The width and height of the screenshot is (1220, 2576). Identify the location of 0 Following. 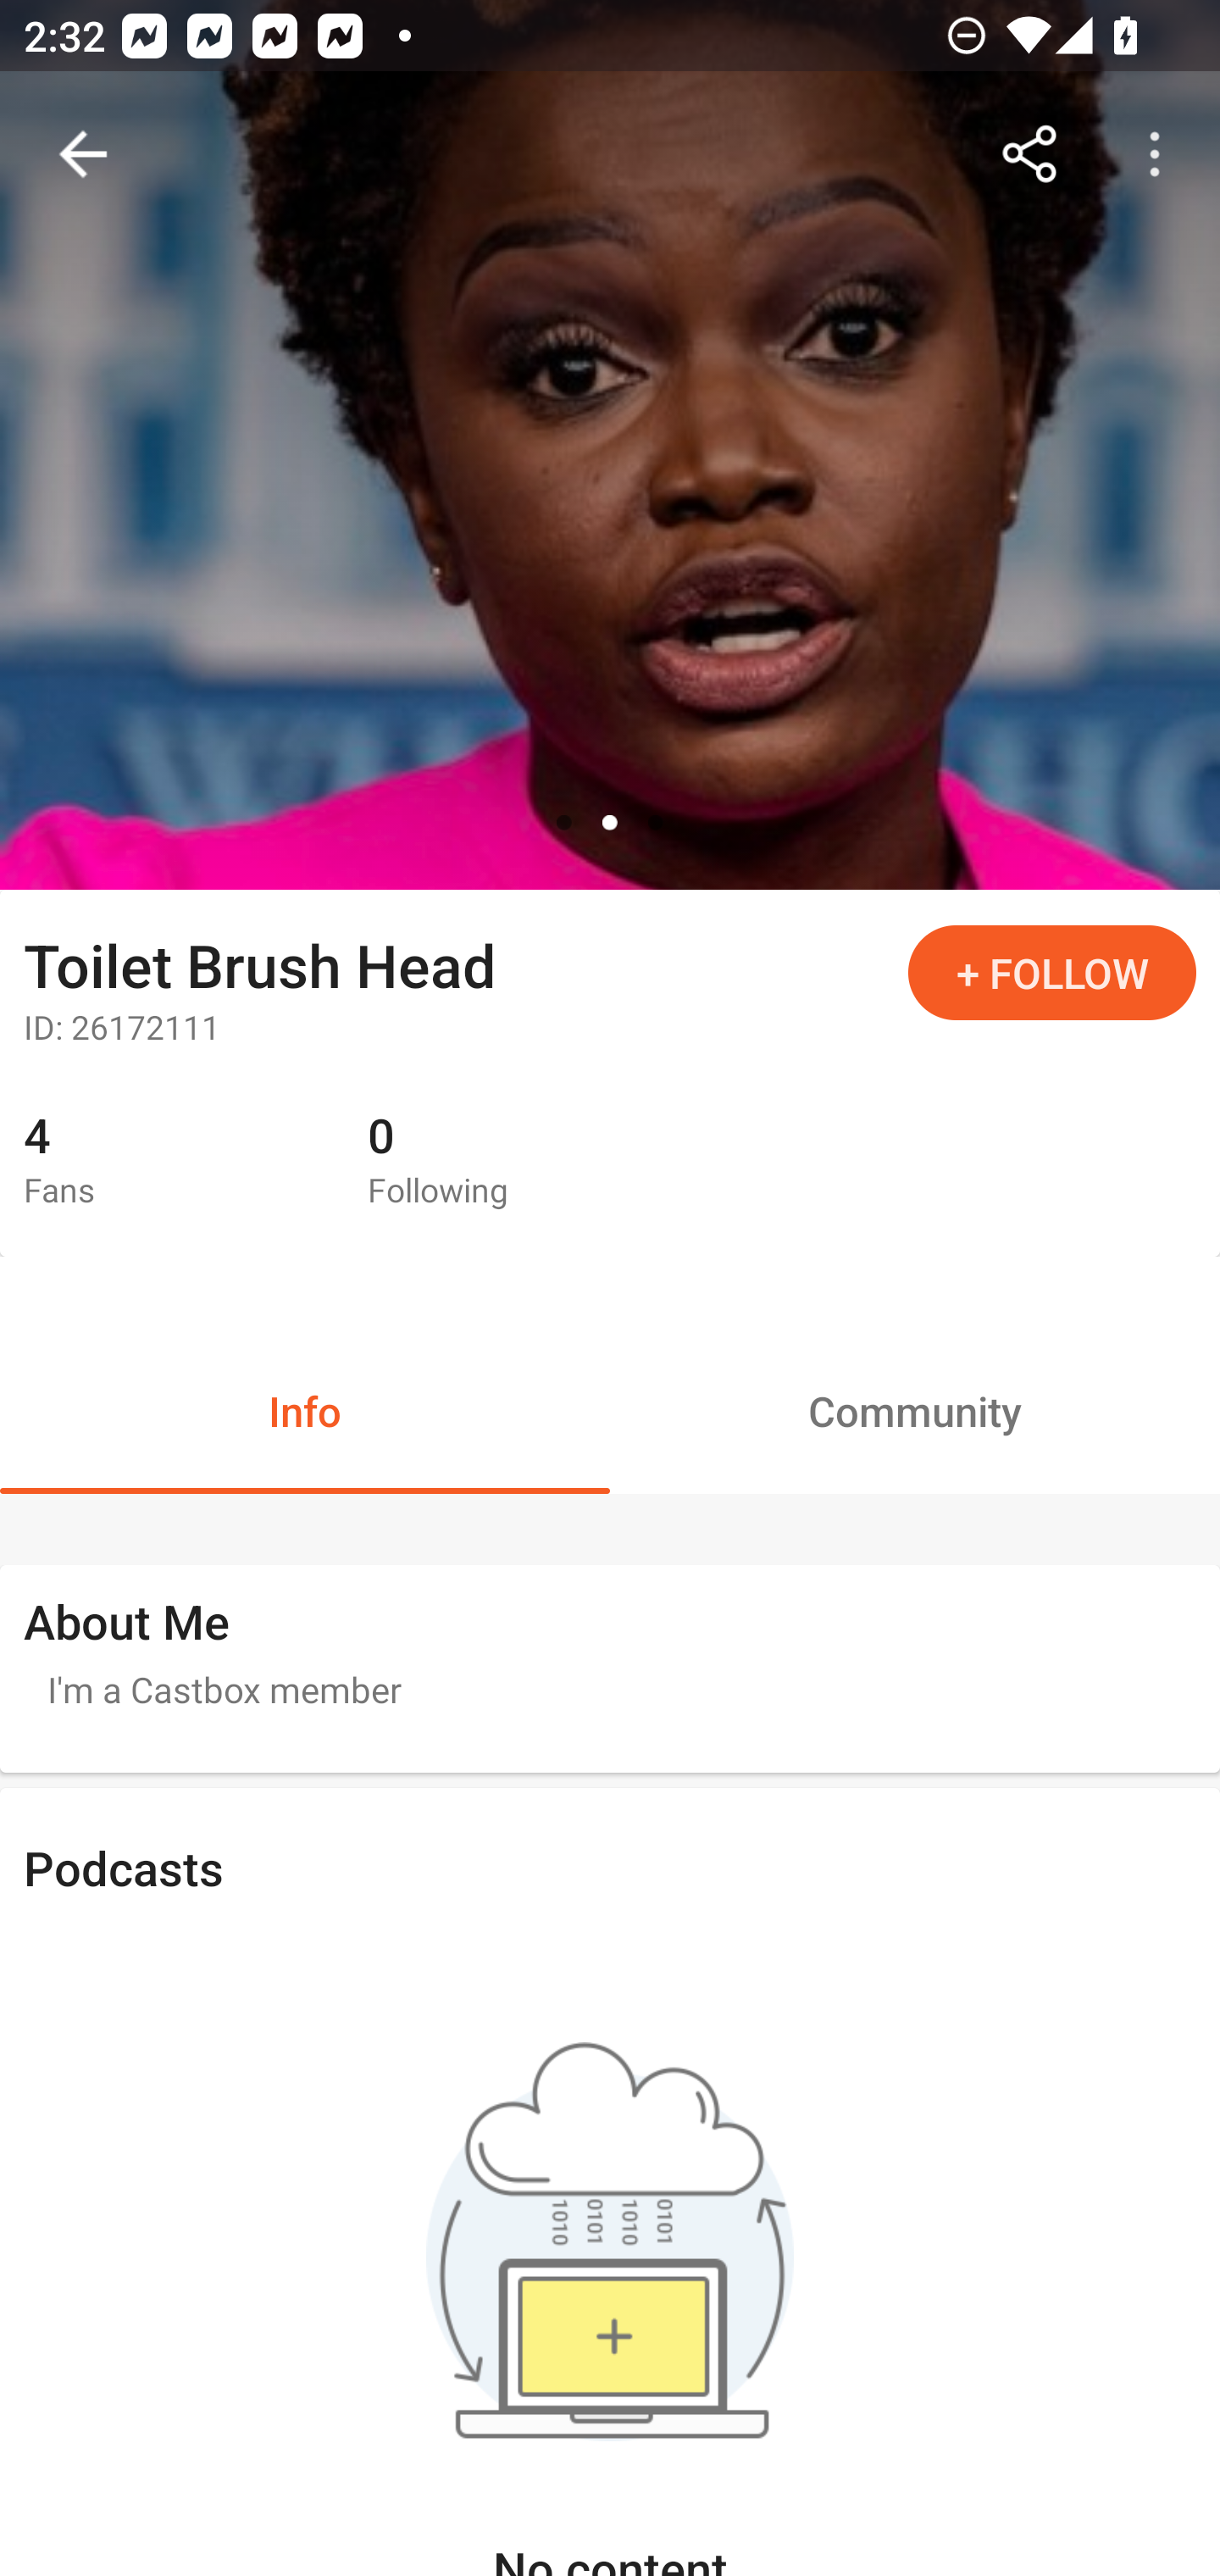
(515, 1161).